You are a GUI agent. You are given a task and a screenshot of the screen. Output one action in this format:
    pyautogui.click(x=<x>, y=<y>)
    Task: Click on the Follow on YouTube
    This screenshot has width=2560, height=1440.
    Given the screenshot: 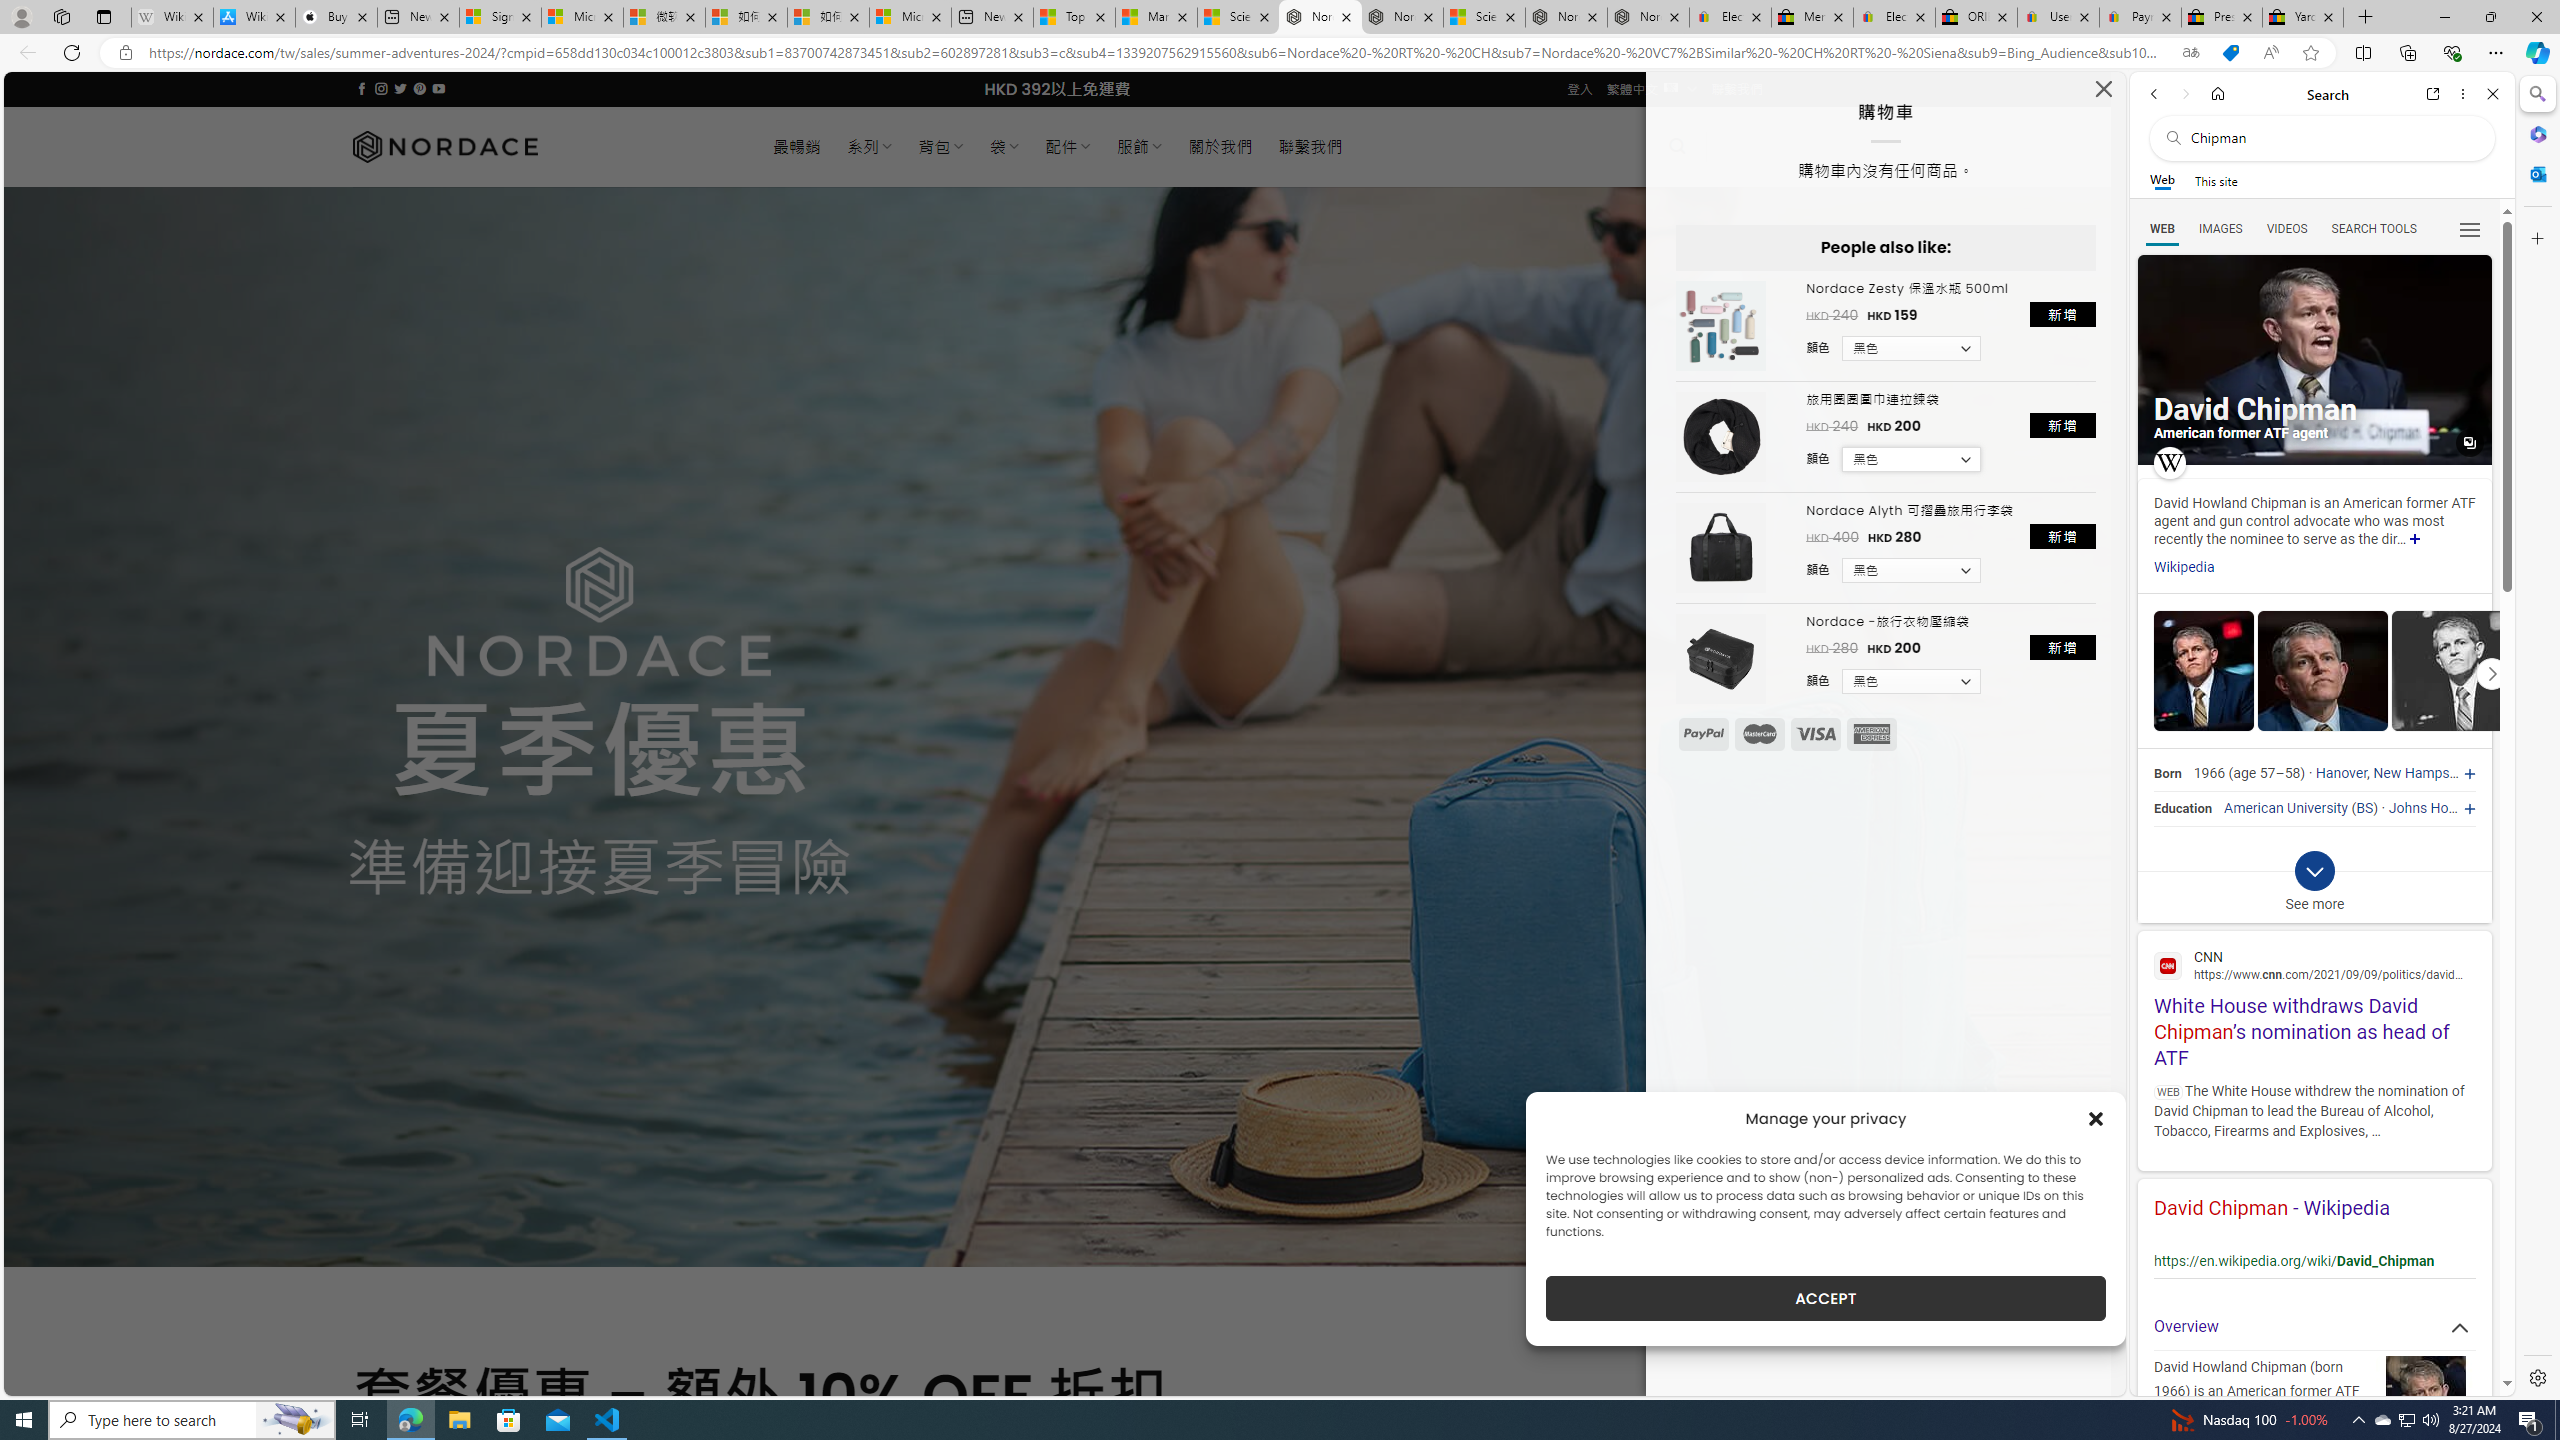 What is the action you would take?
    pyautogui.click(x=438, y=88)
    